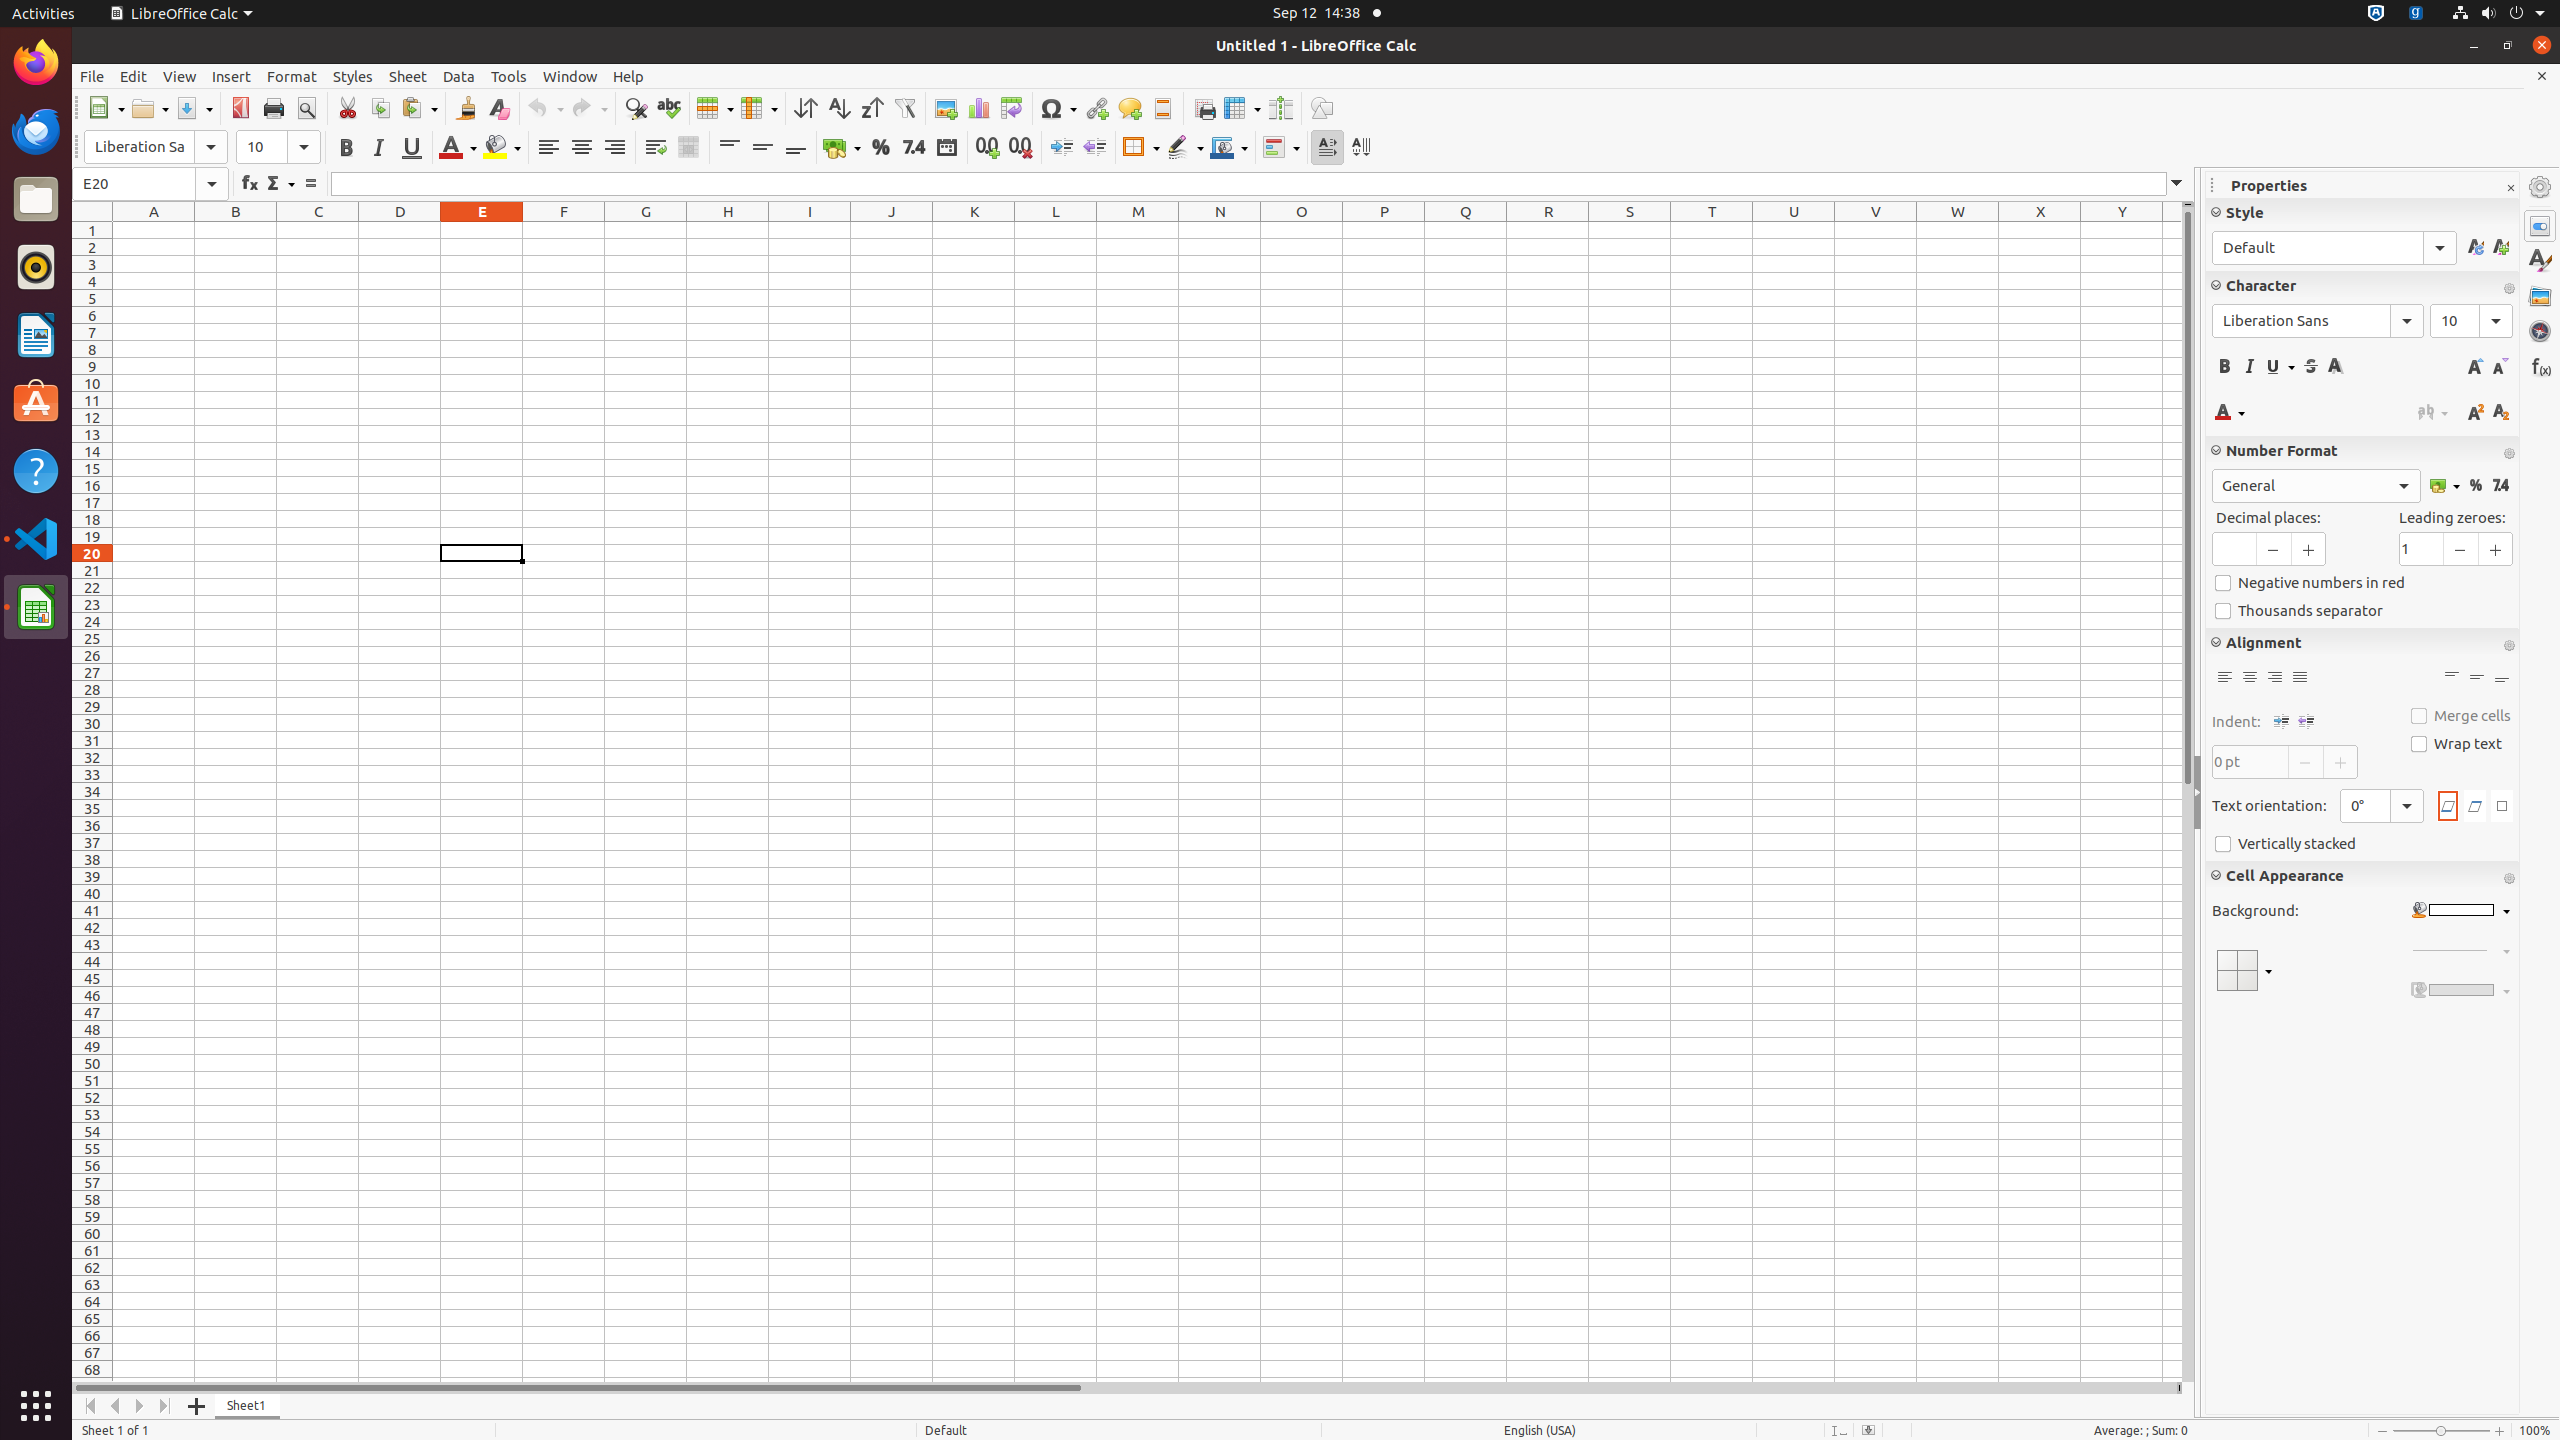 The image size is (2560, 1440). Describe the element at coordinates (715, 108) in the screenshot. I see `Row` at that location.